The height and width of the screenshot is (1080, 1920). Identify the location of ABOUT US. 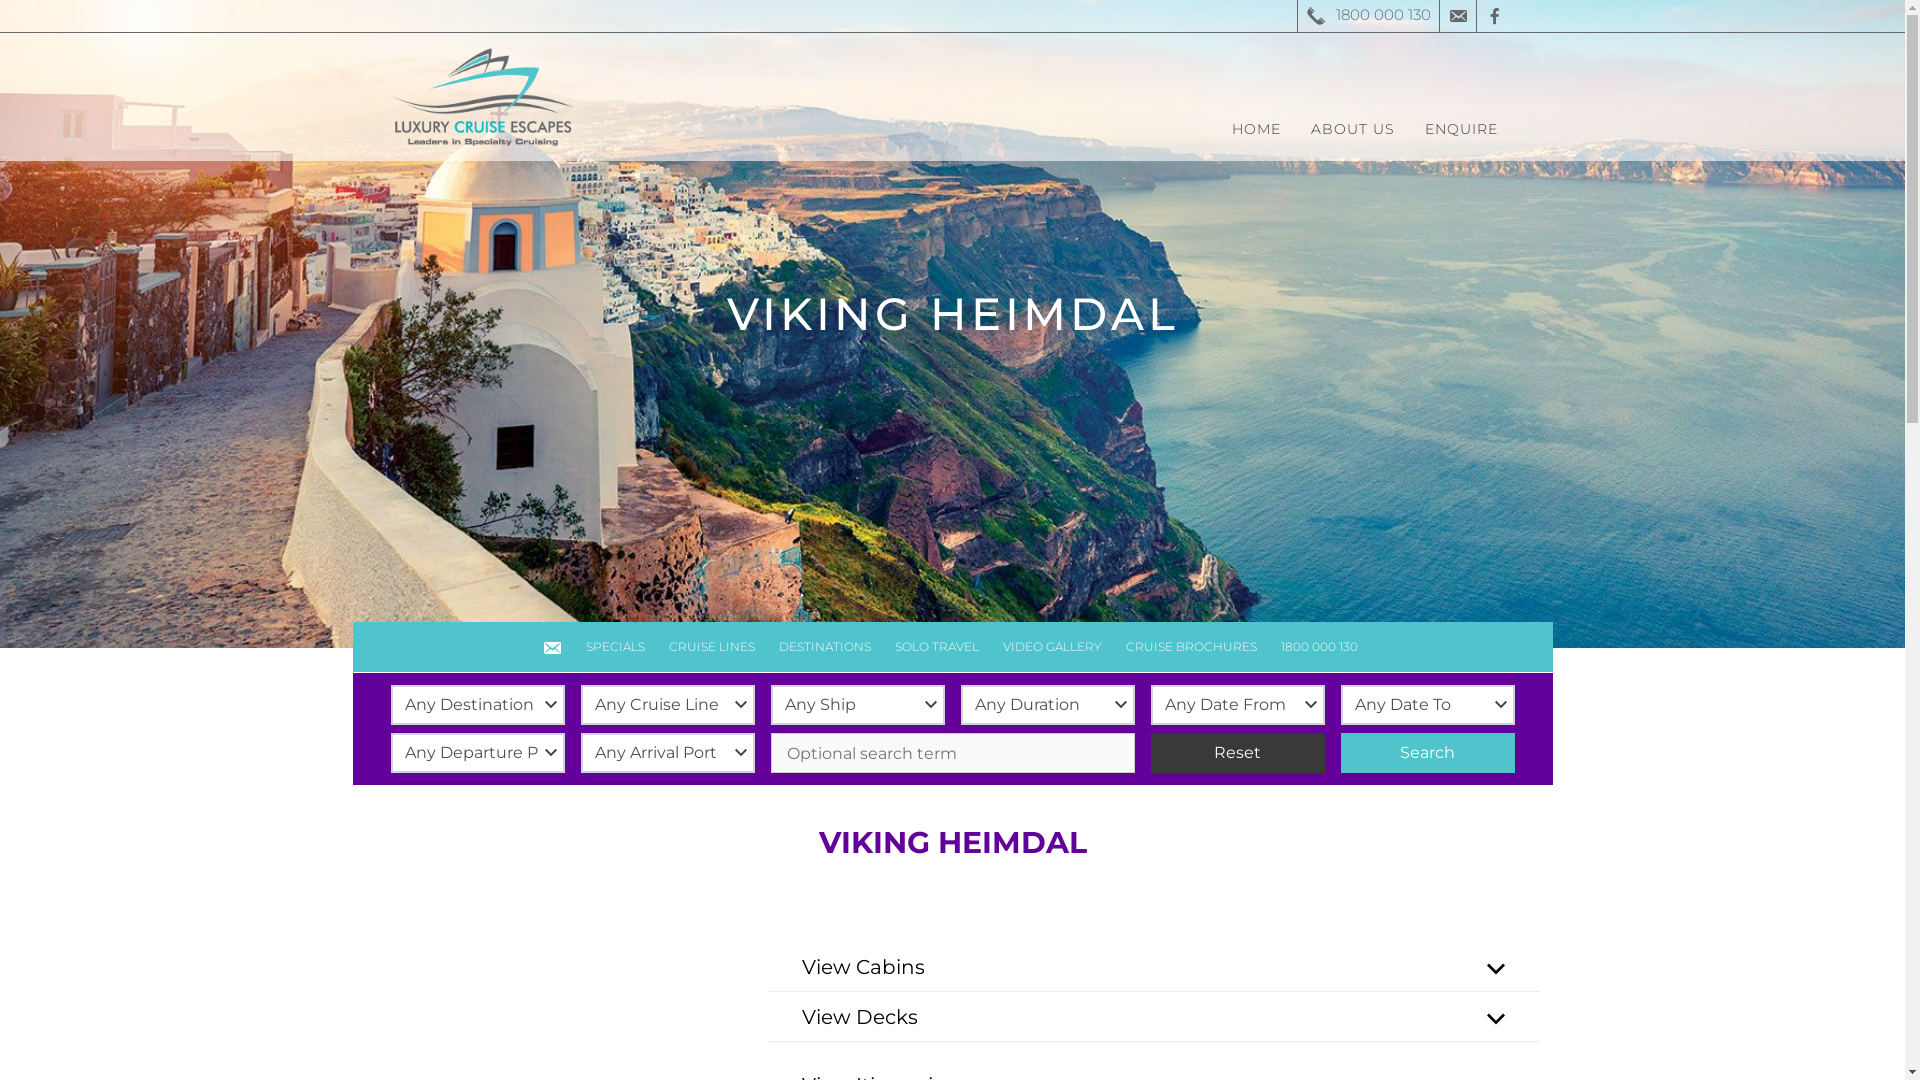
(1353, 129).